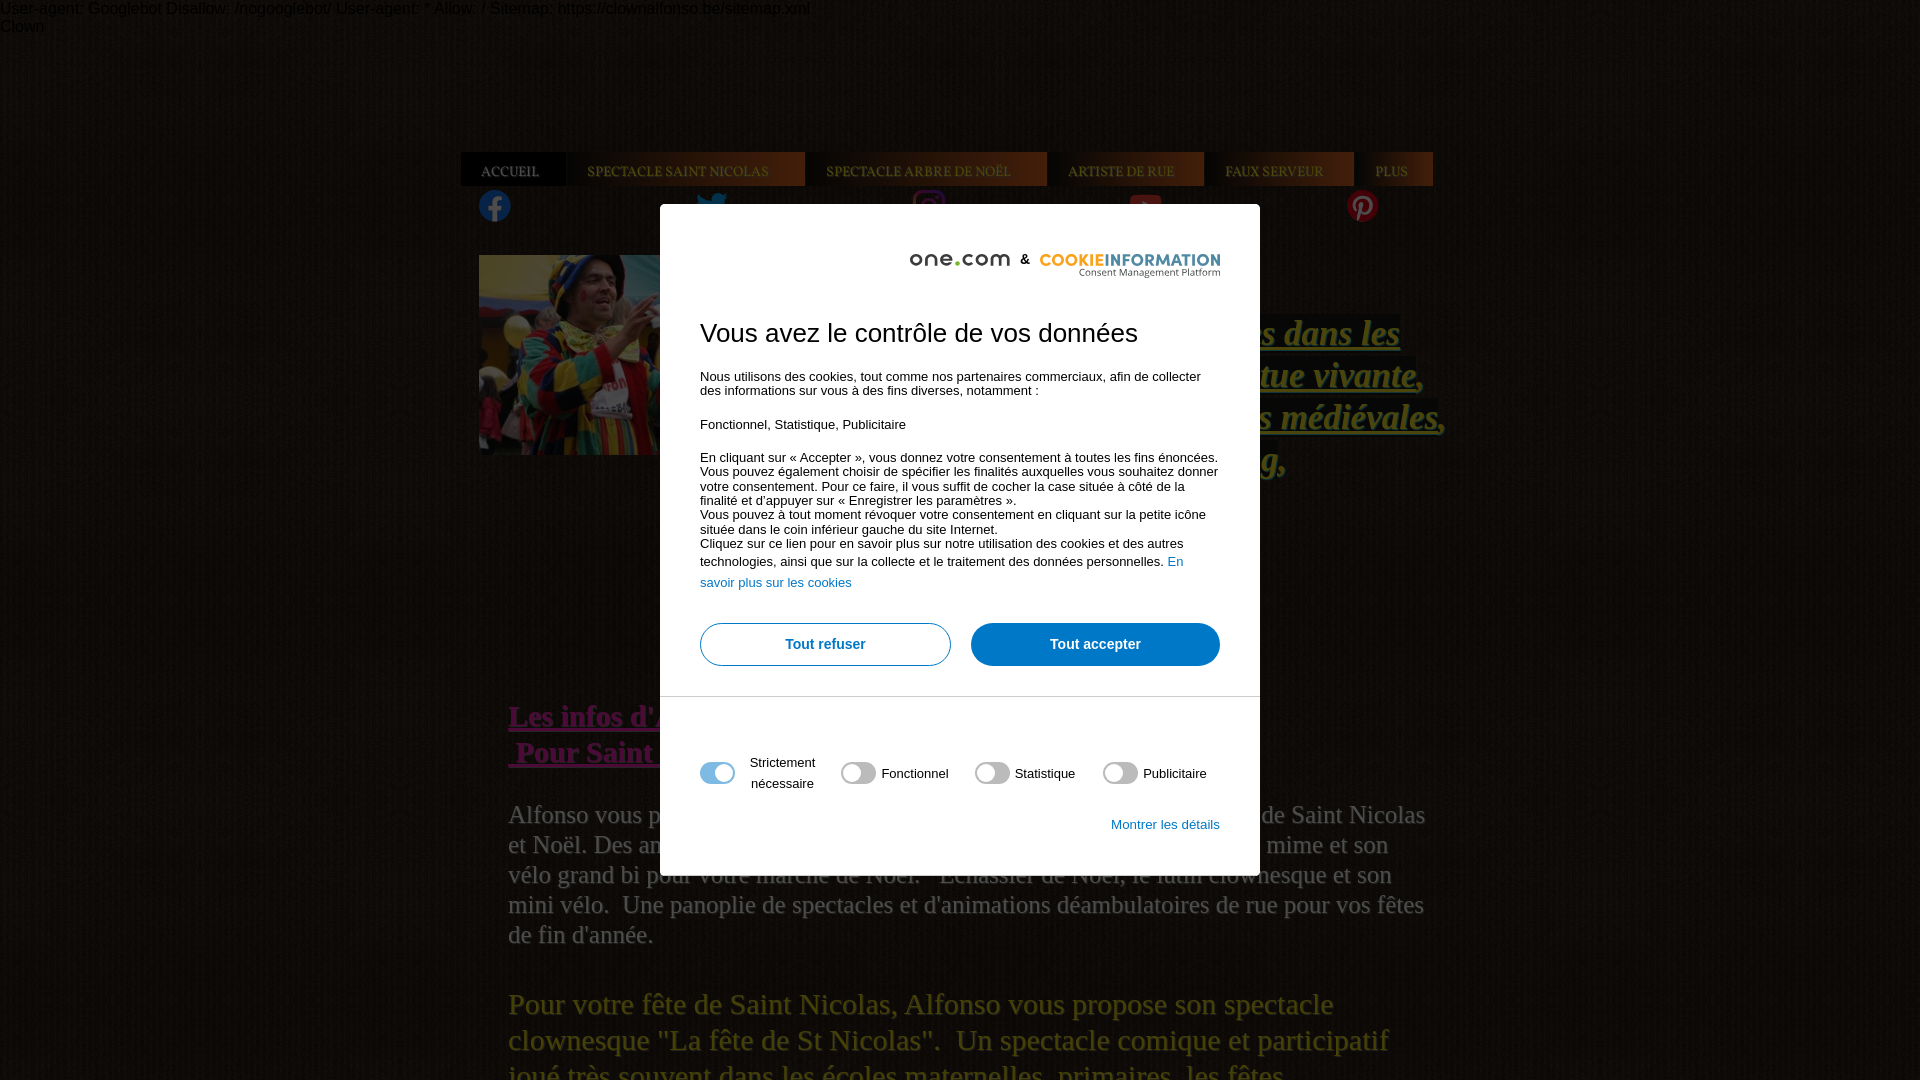 The height and width of the screenshot is (1080, 1920). I want to click on Tout accepter, so click(1096, 644).